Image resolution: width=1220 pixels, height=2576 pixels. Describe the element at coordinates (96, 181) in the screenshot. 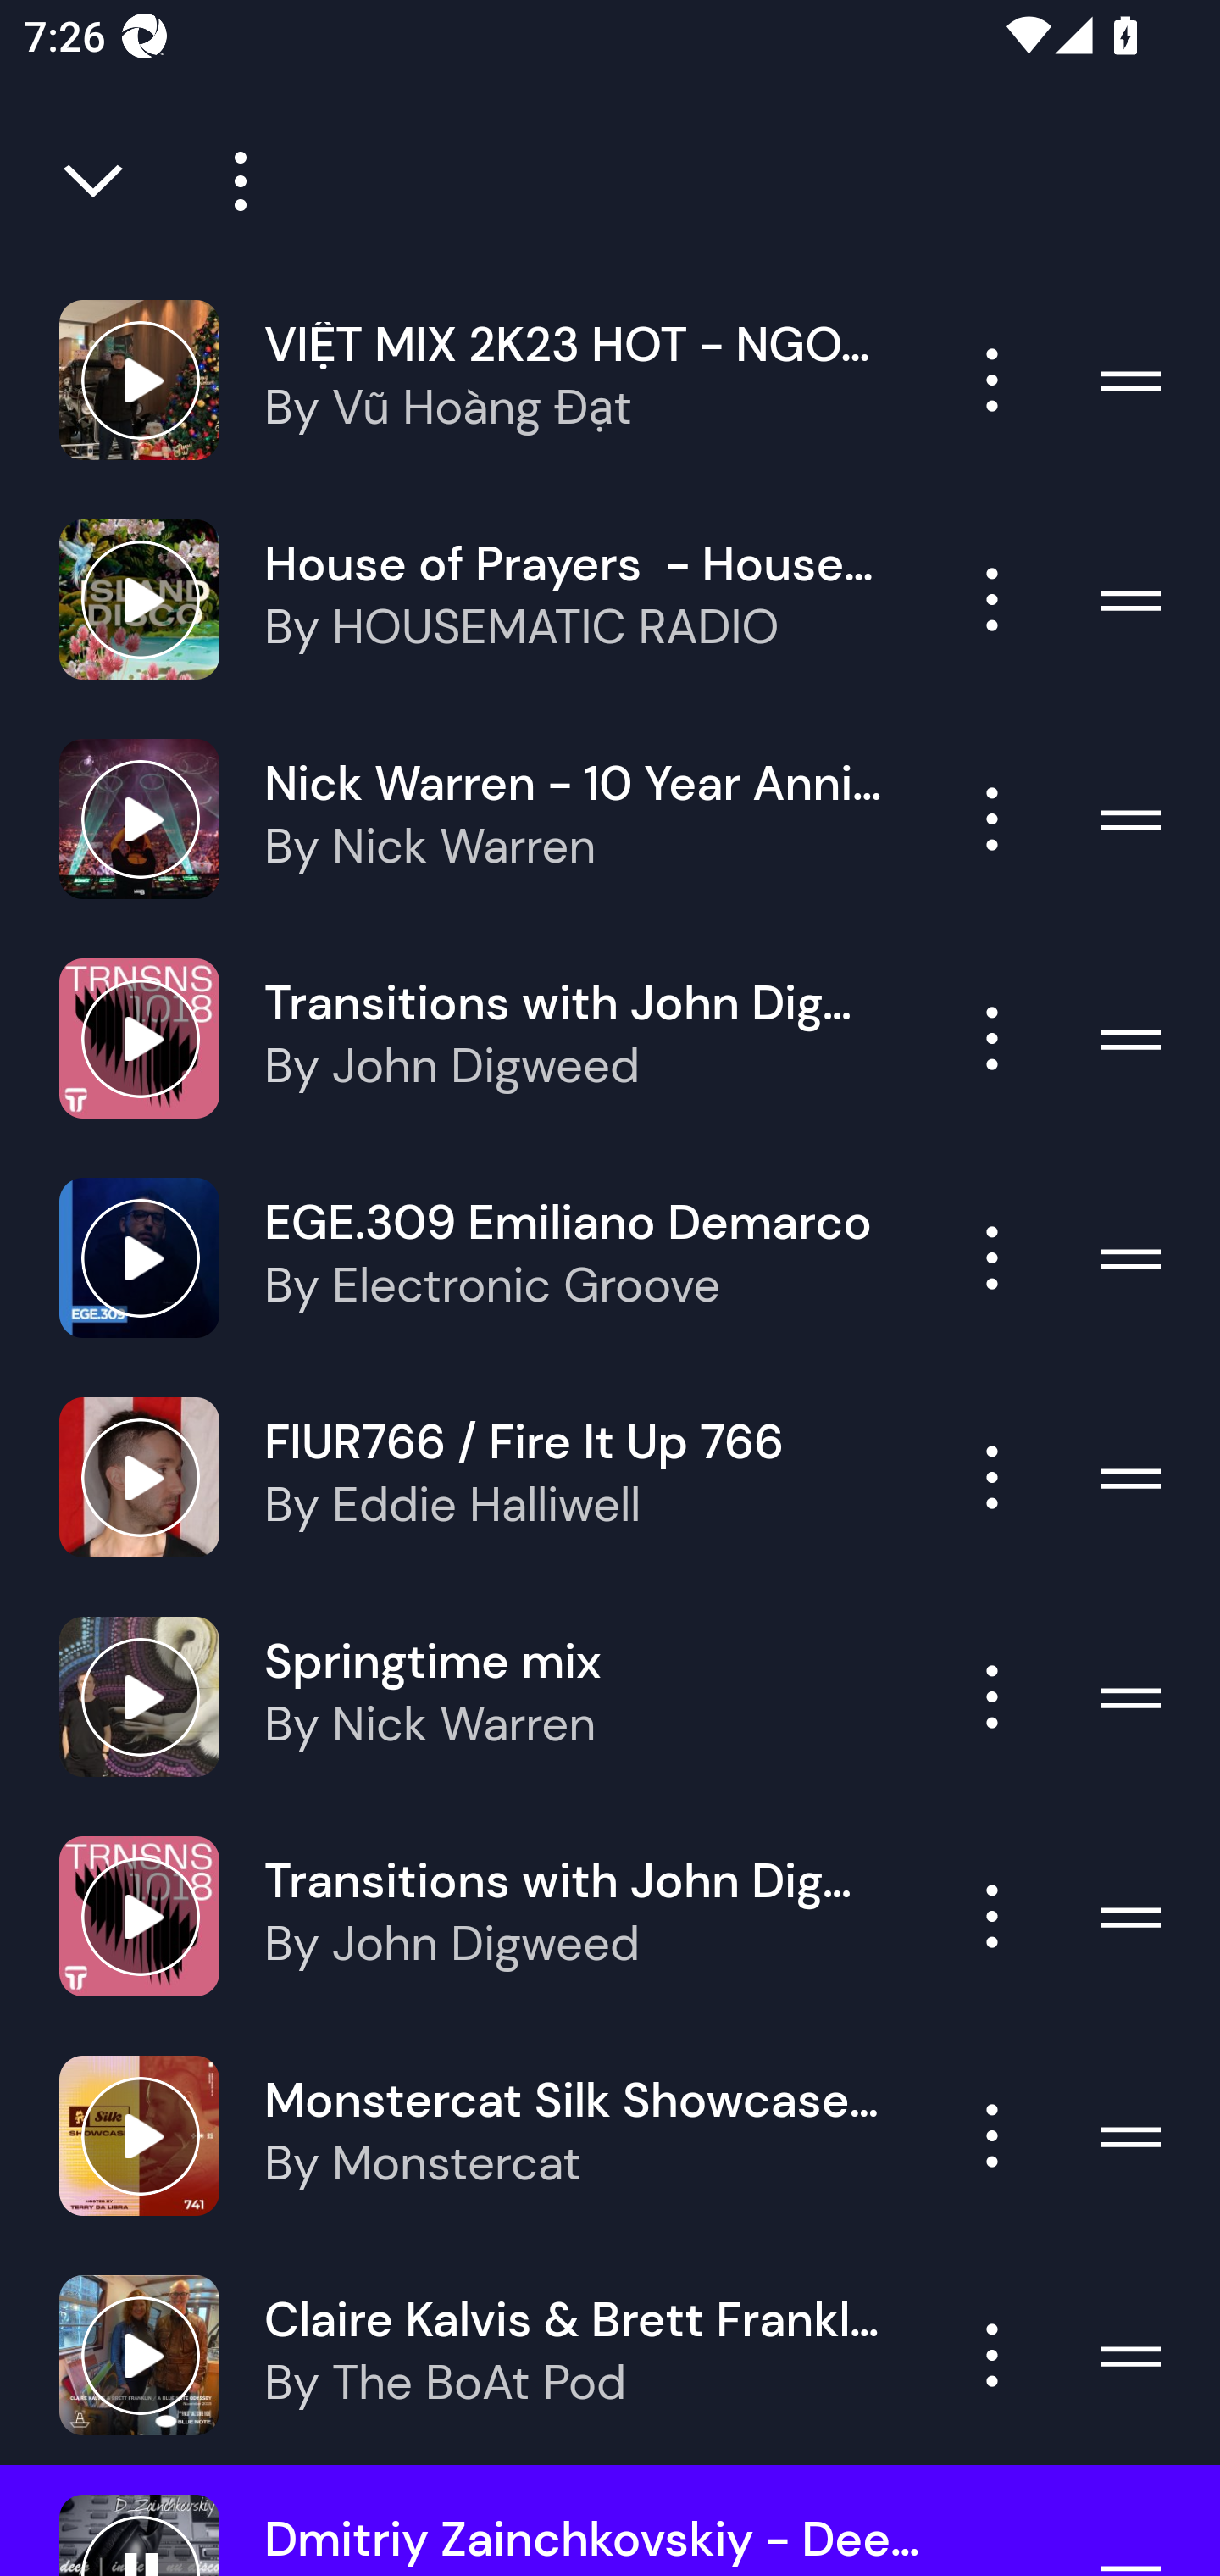

I see `Closes the queue` at that location.